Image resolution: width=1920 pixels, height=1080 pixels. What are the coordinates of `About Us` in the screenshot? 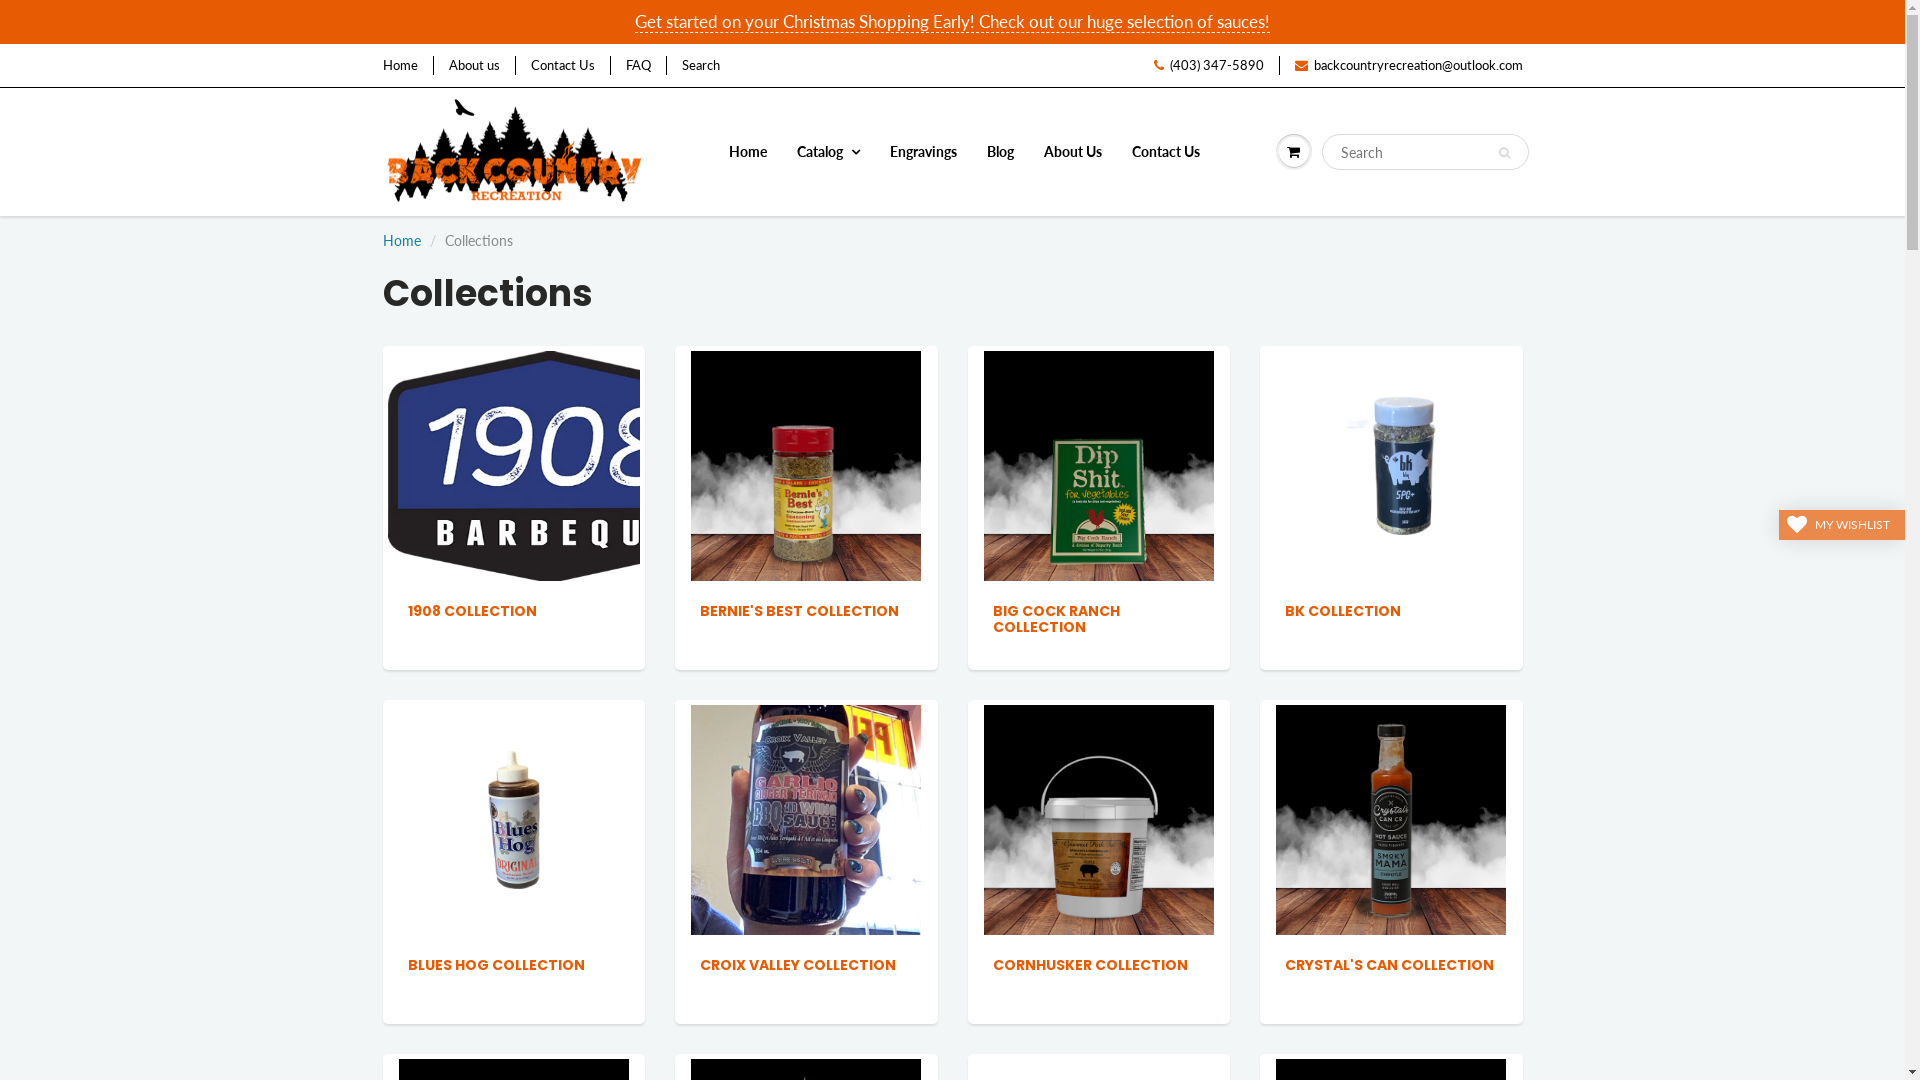 It's located at (1073, 152).